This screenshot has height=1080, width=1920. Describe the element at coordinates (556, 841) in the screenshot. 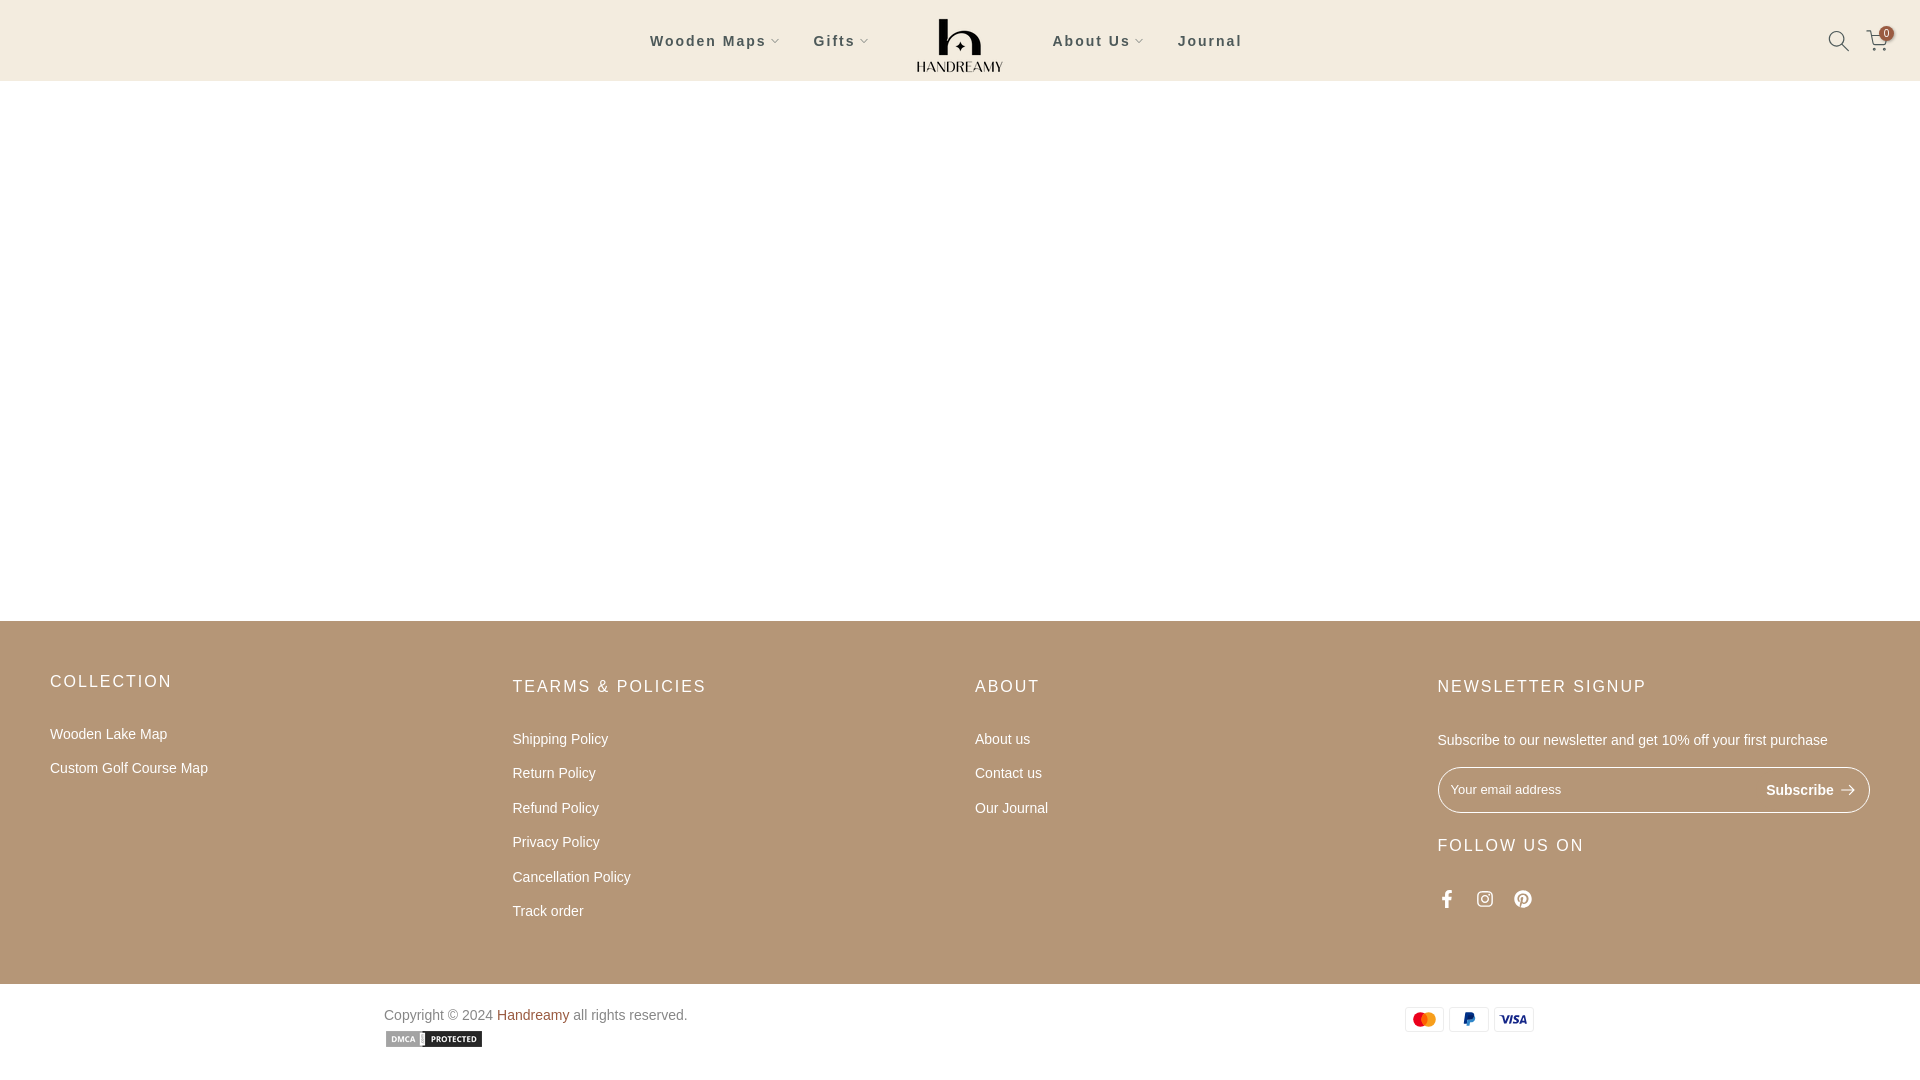

I see `Privacy Policy` at that location.